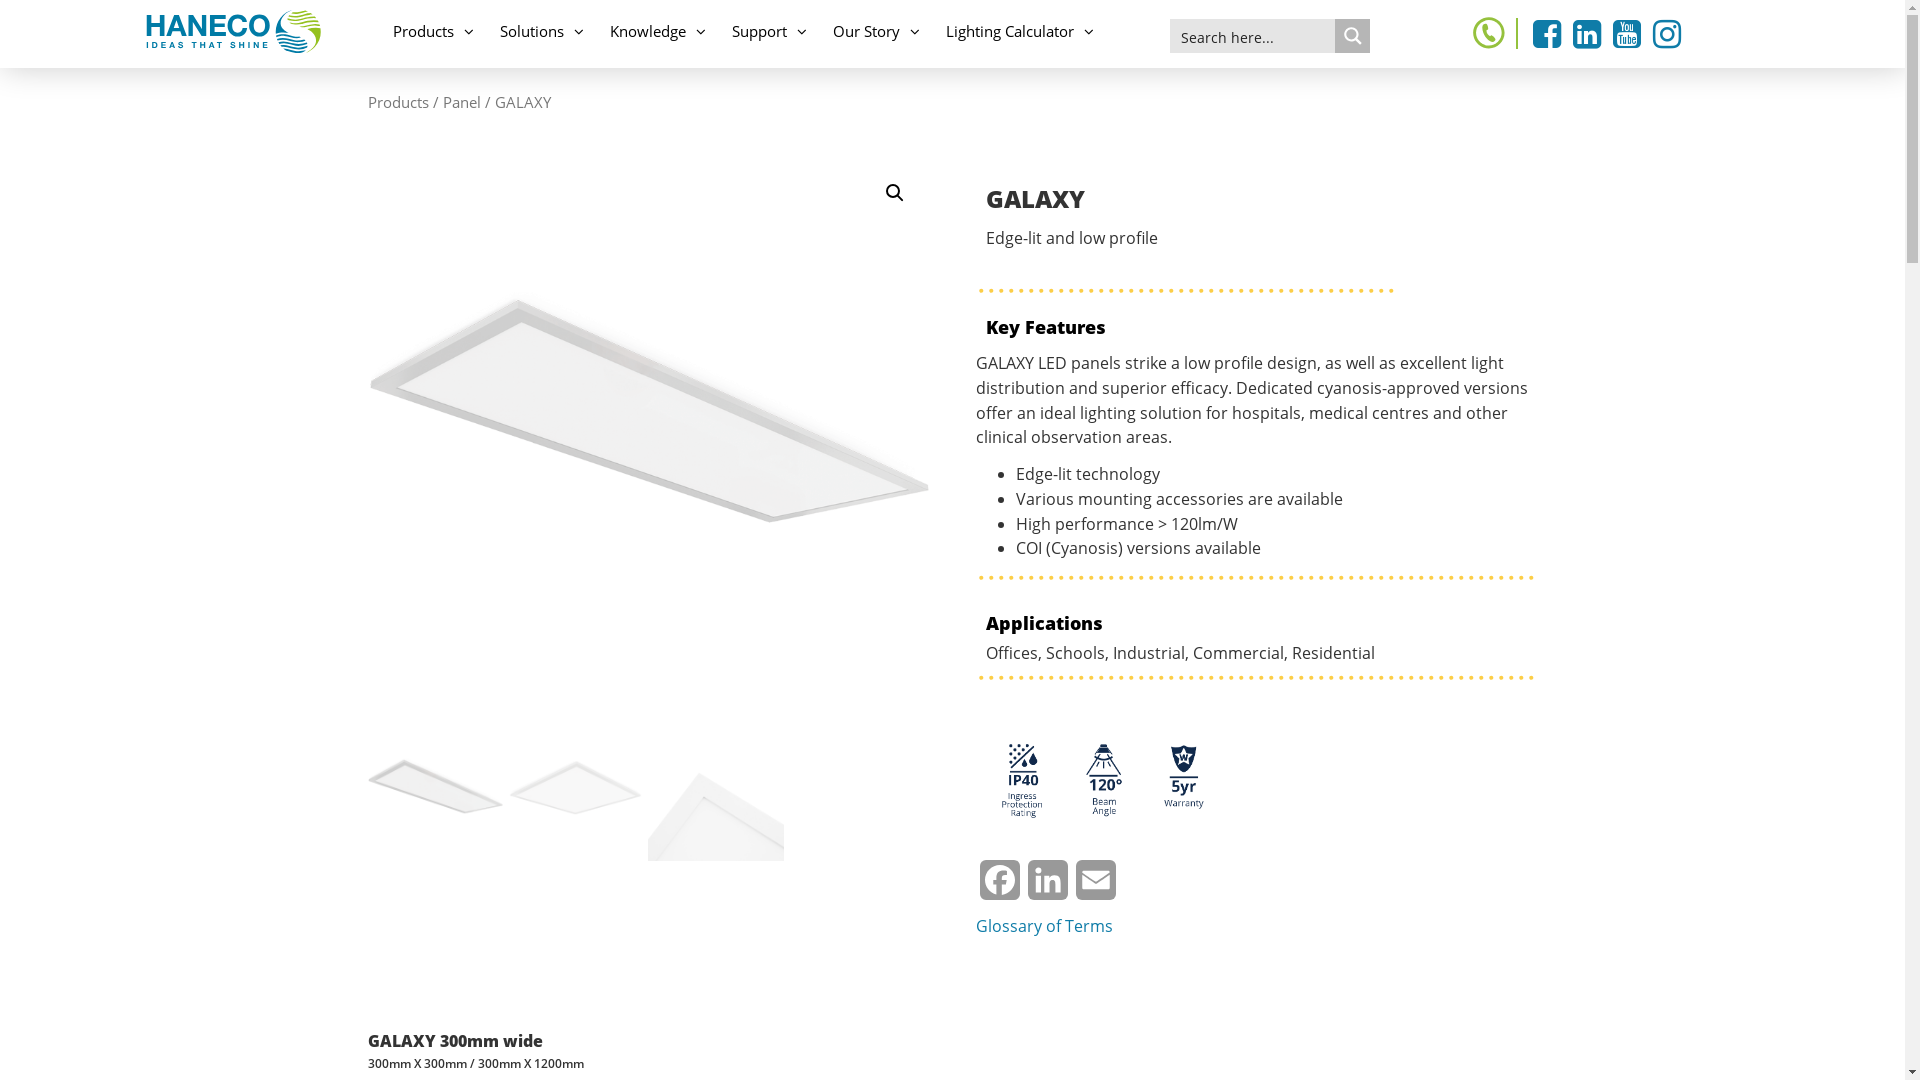  Describe the element at coordinates (434, 32) in the screenshot. I see `Products` at that location.